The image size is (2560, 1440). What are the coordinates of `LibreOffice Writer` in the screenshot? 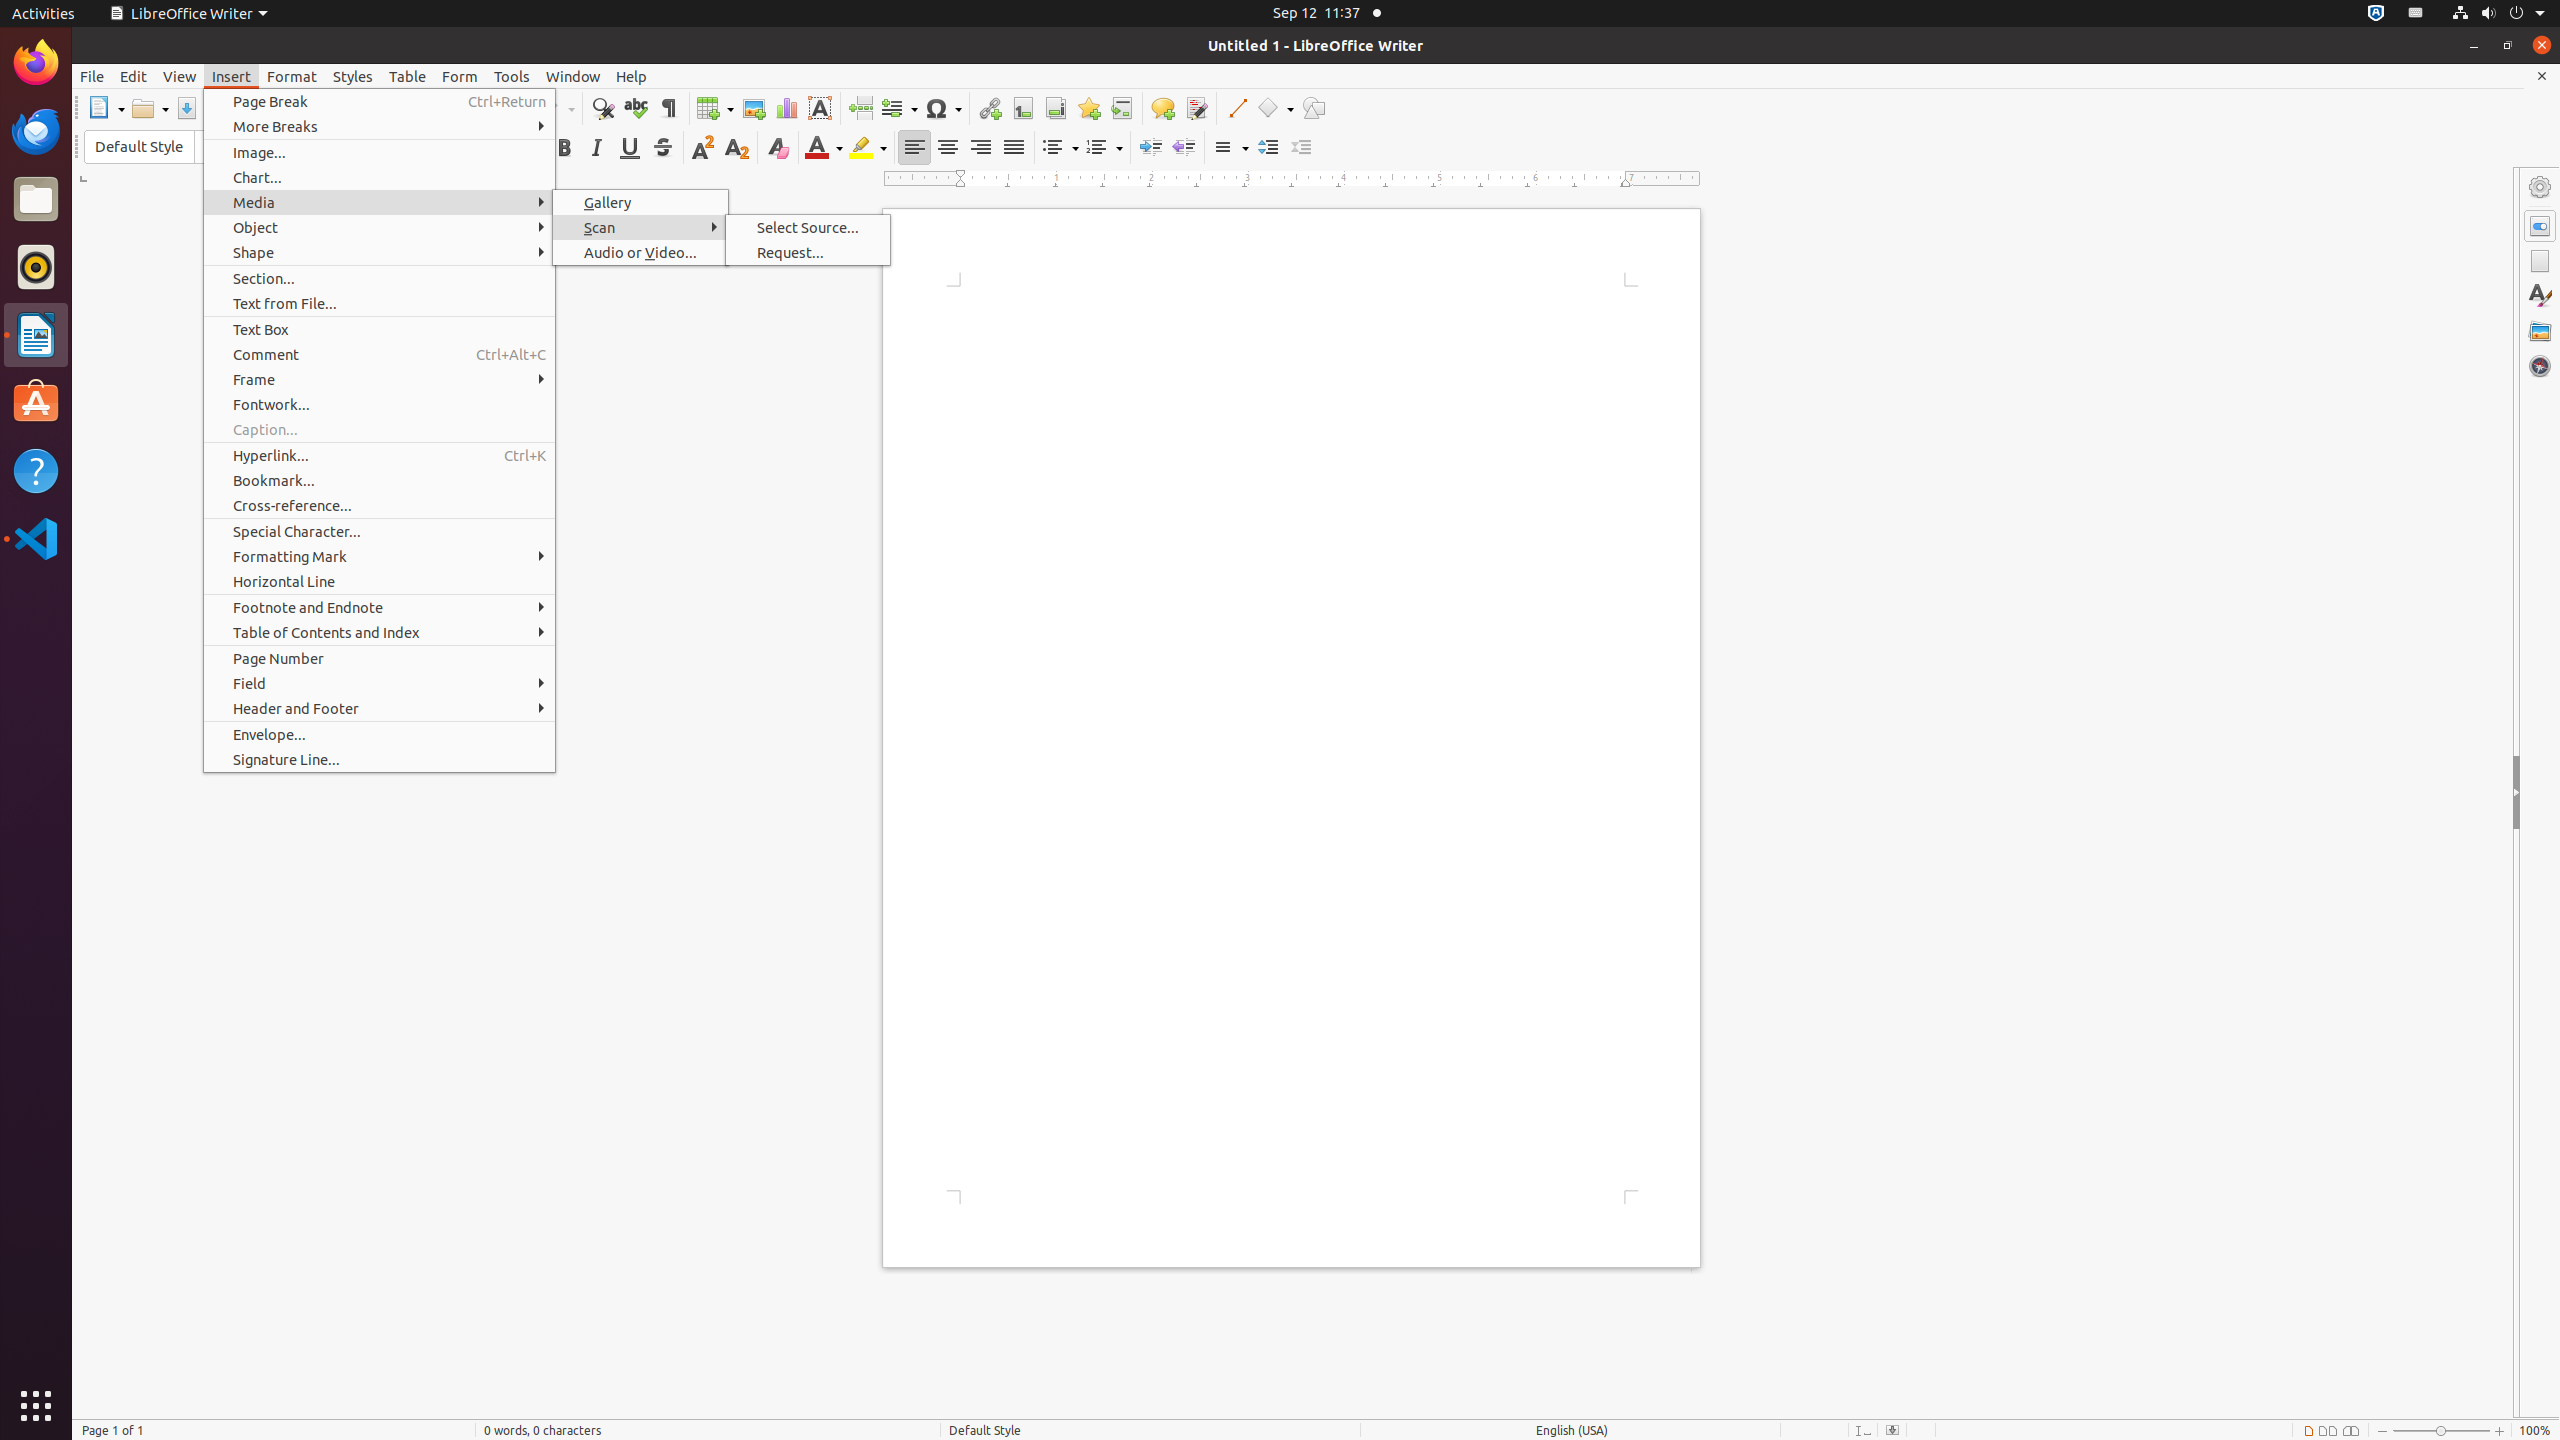 It's located at (188, 14).